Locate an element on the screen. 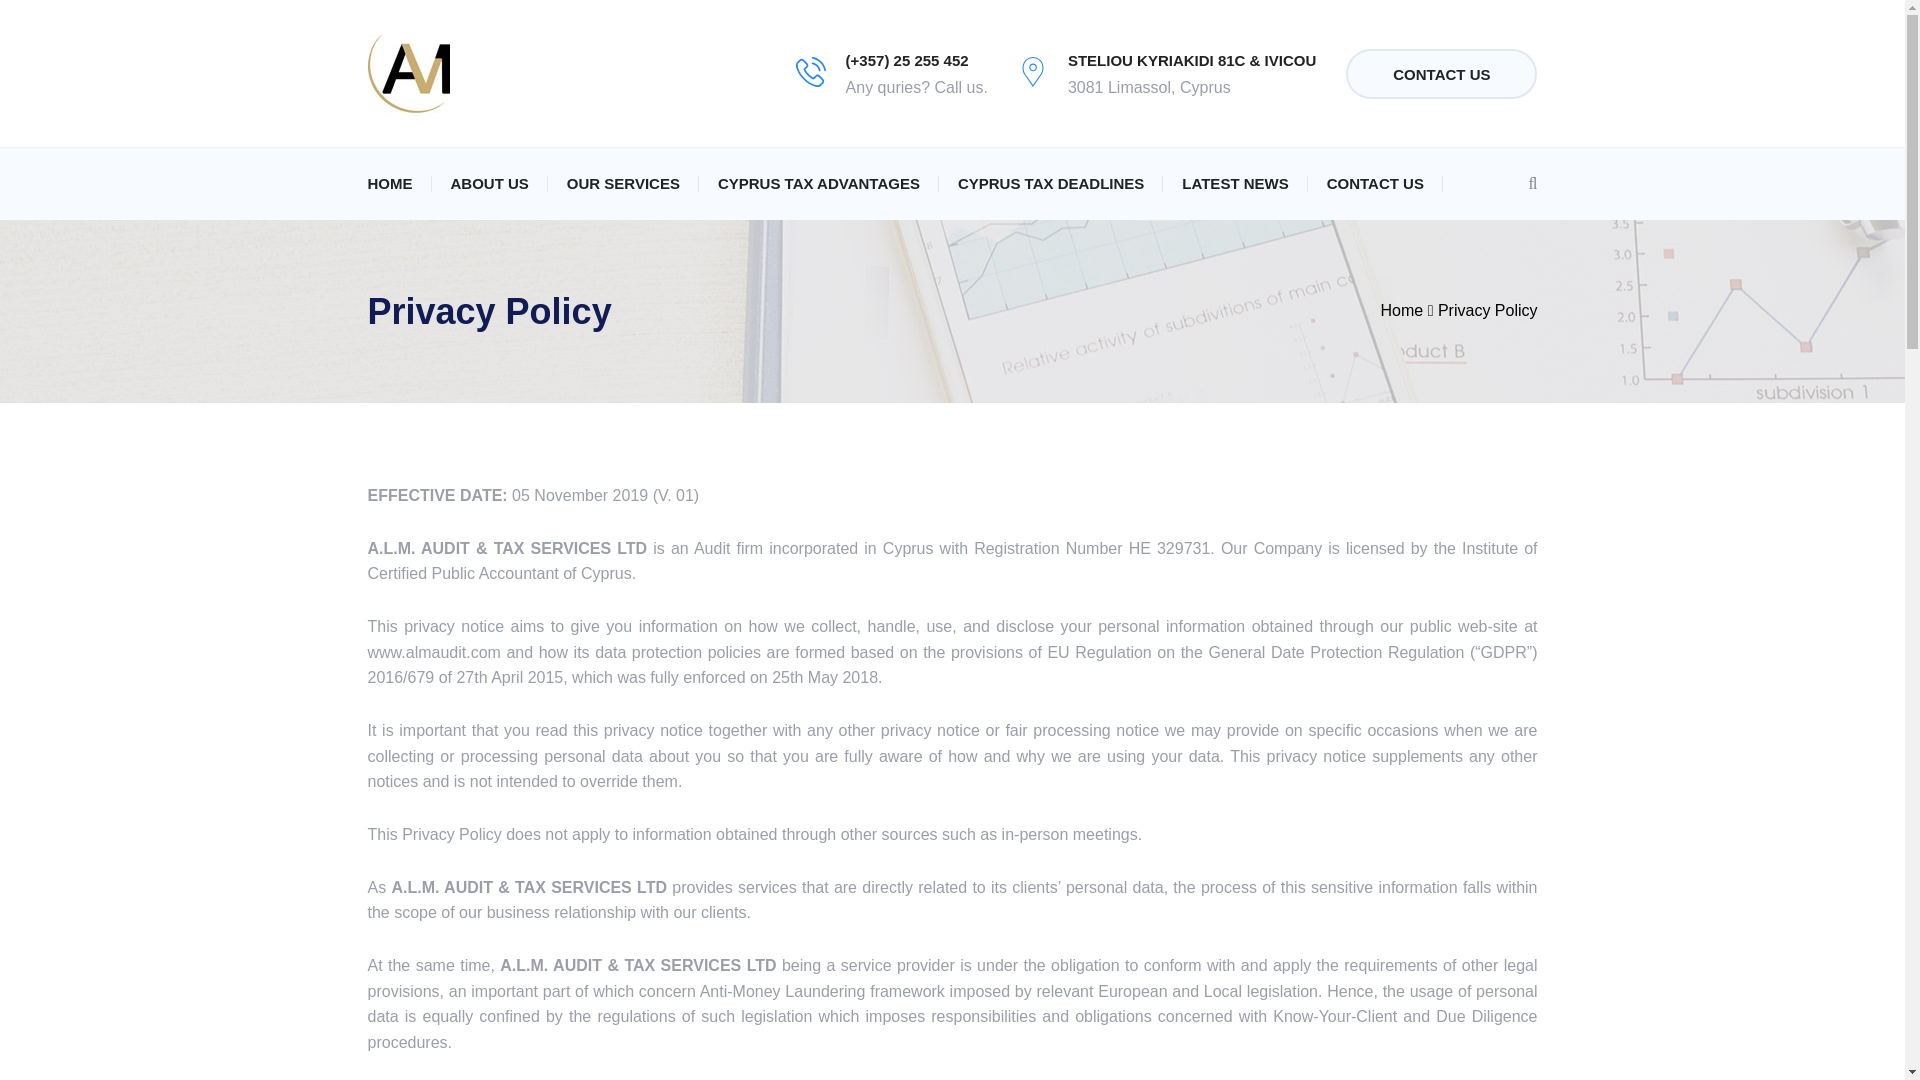 This screenshot has width=1920, height=1080. Home is located at coordinates (1401, 310).